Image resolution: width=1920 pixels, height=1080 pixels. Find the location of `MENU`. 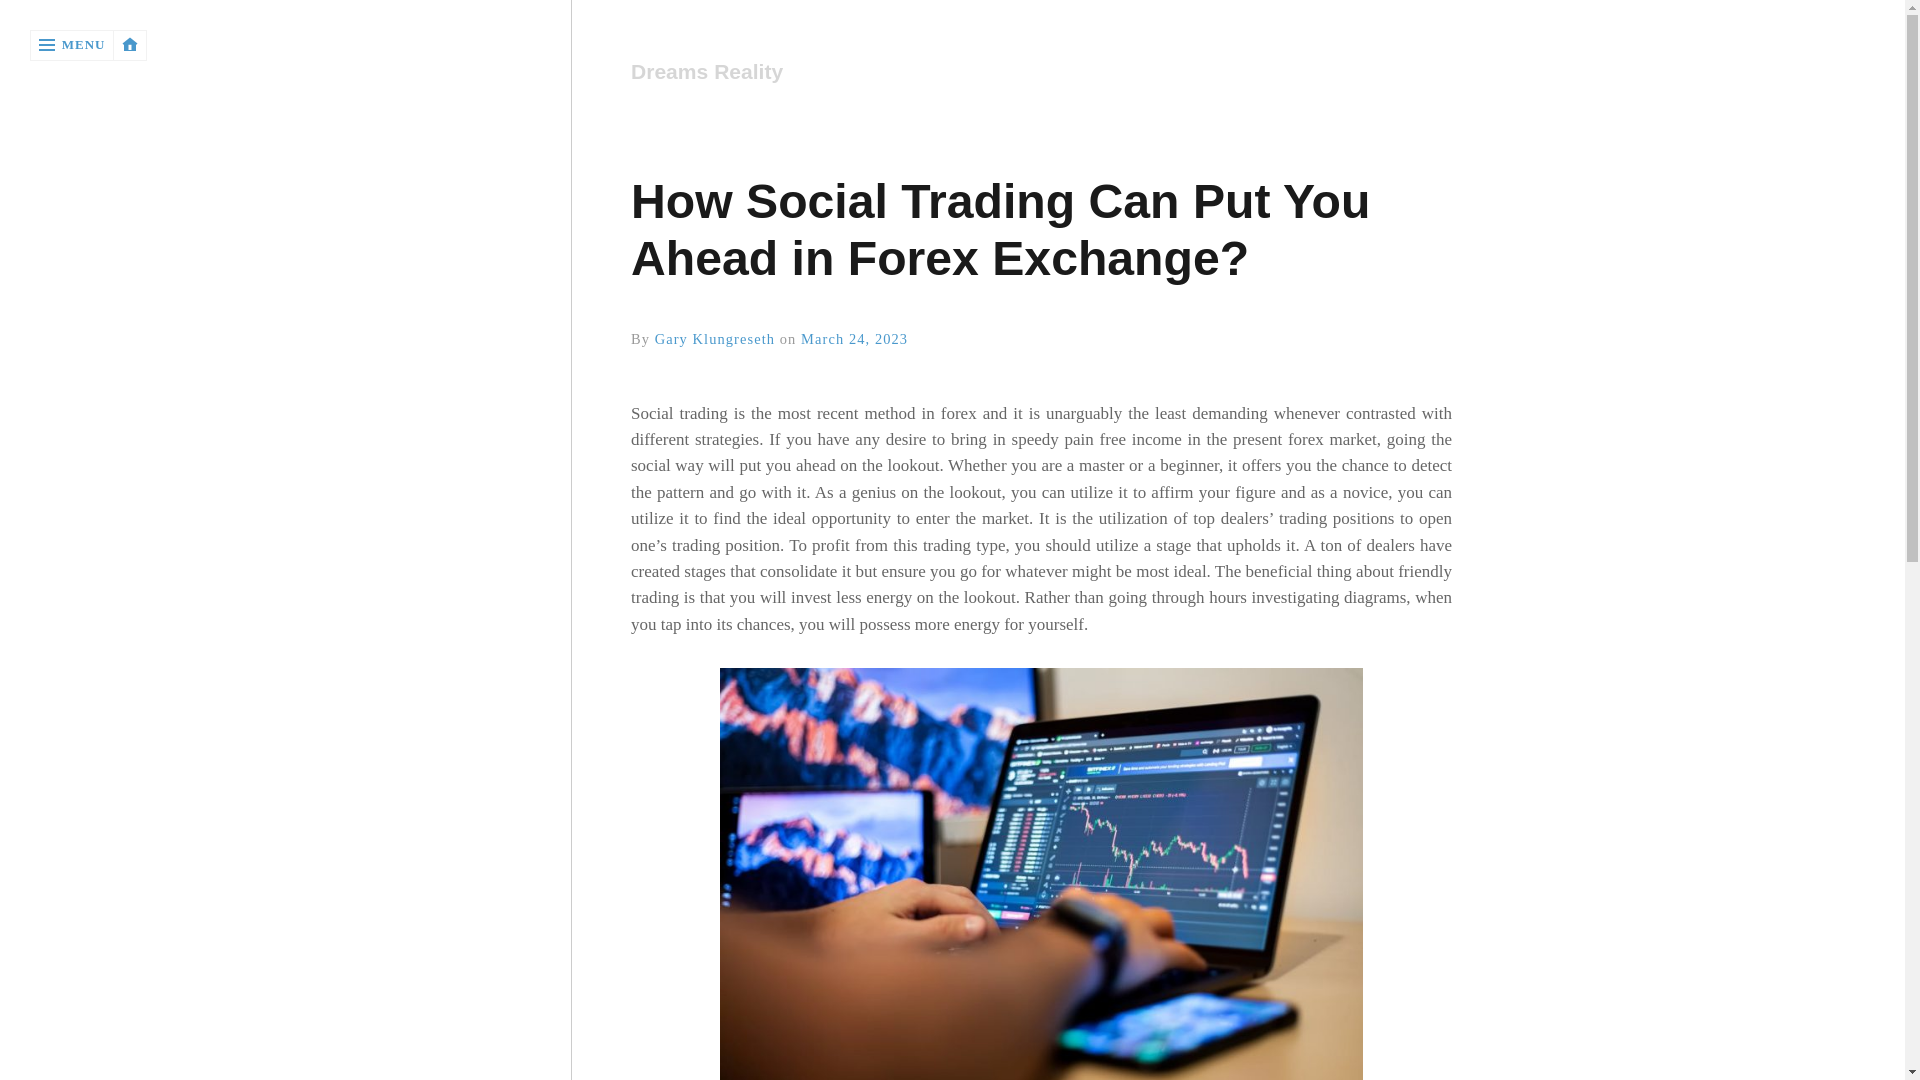

MENU is located at coordinates (72, 45).